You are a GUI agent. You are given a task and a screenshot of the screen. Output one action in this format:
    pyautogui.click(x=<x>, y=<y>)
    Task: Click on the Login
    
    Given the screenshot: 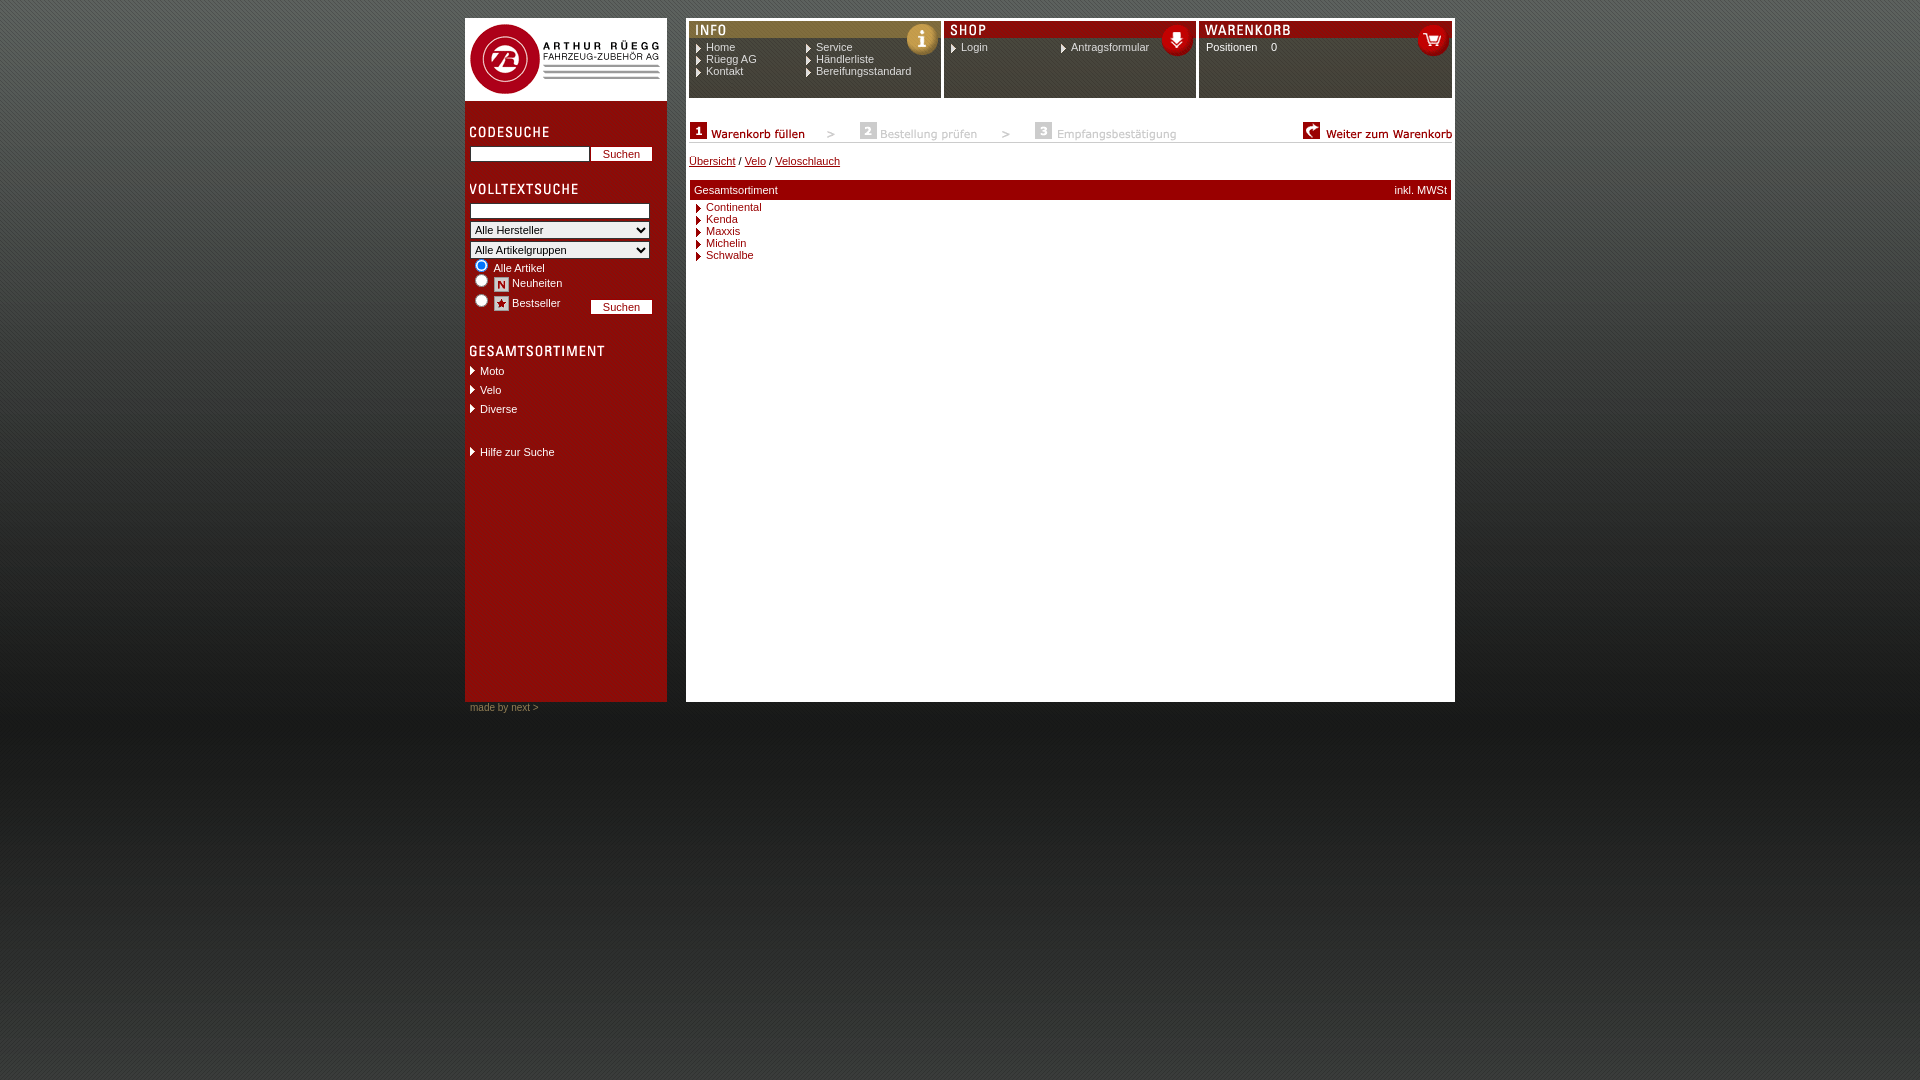 What is the action you would take?
    pyautogui.click(x=1006, y=47)
    